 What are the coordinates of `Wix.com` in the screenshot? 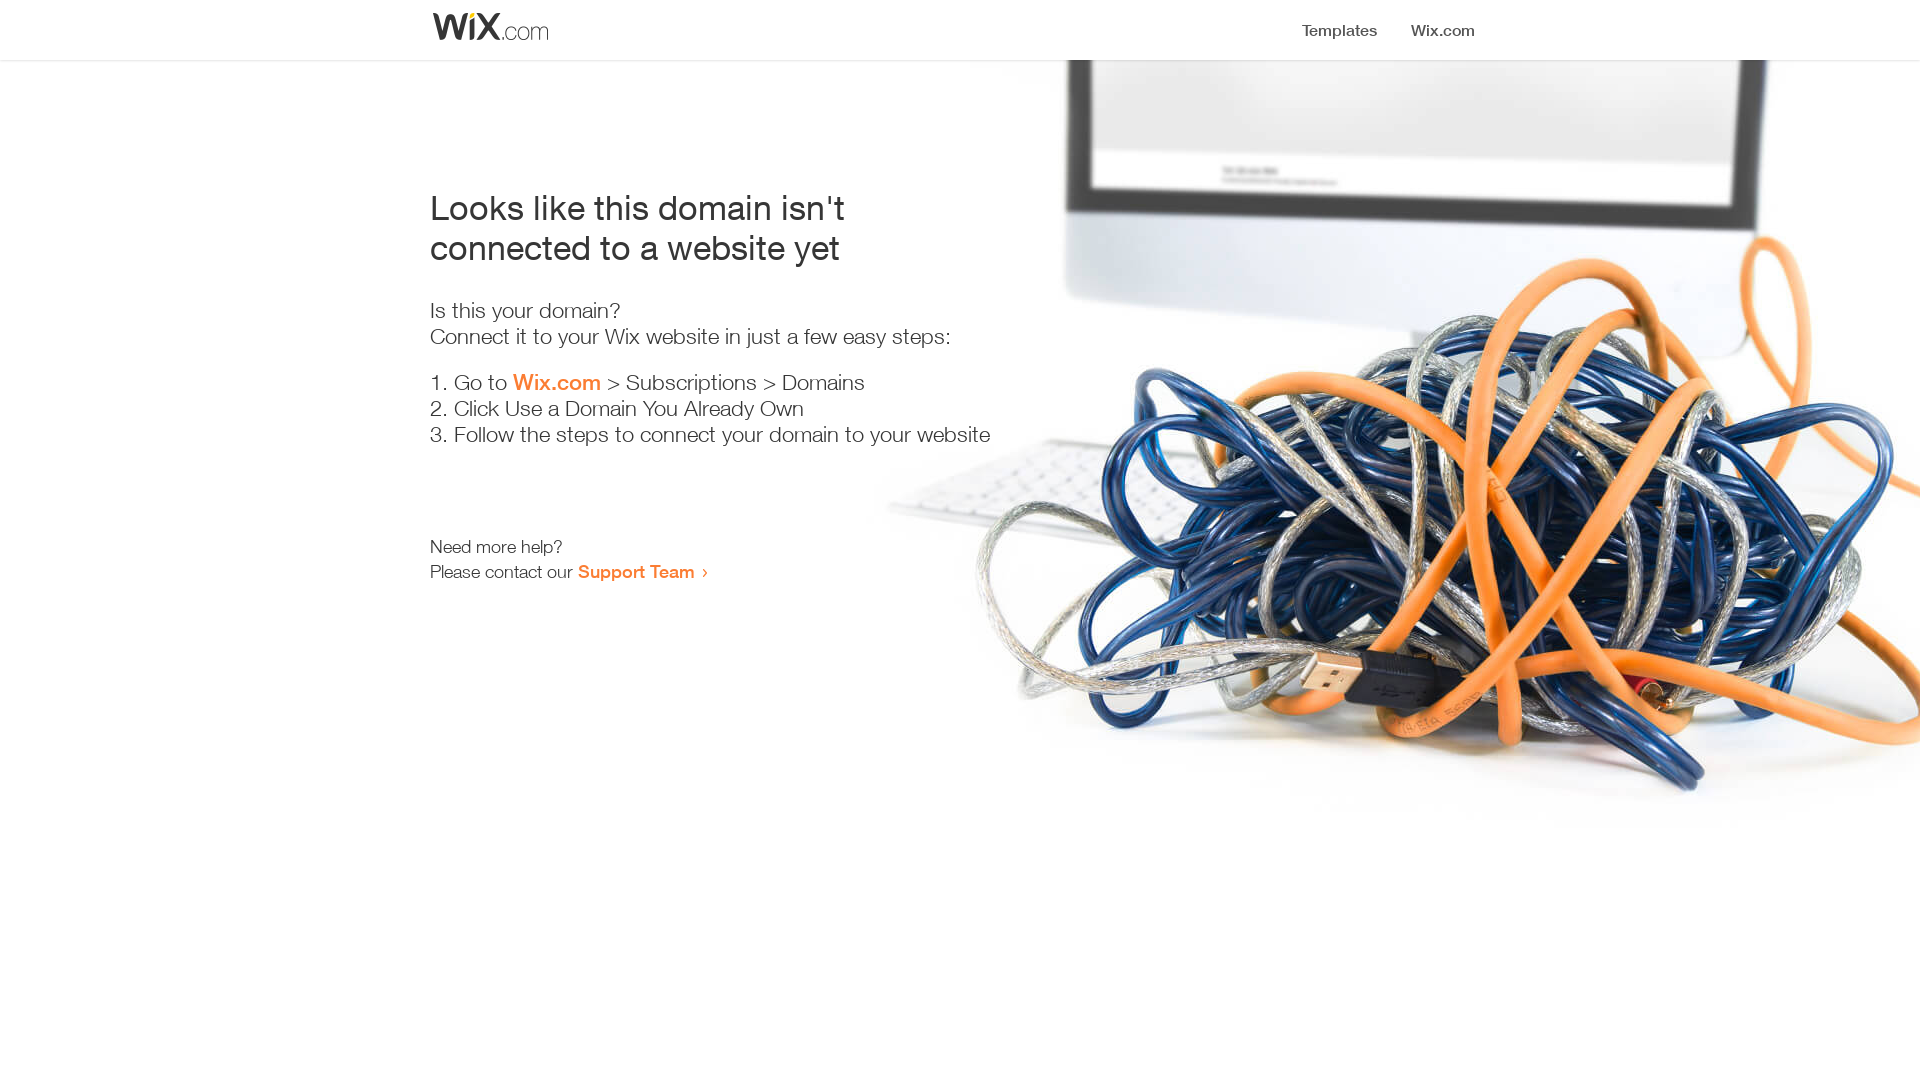 It's located at (557, 382).